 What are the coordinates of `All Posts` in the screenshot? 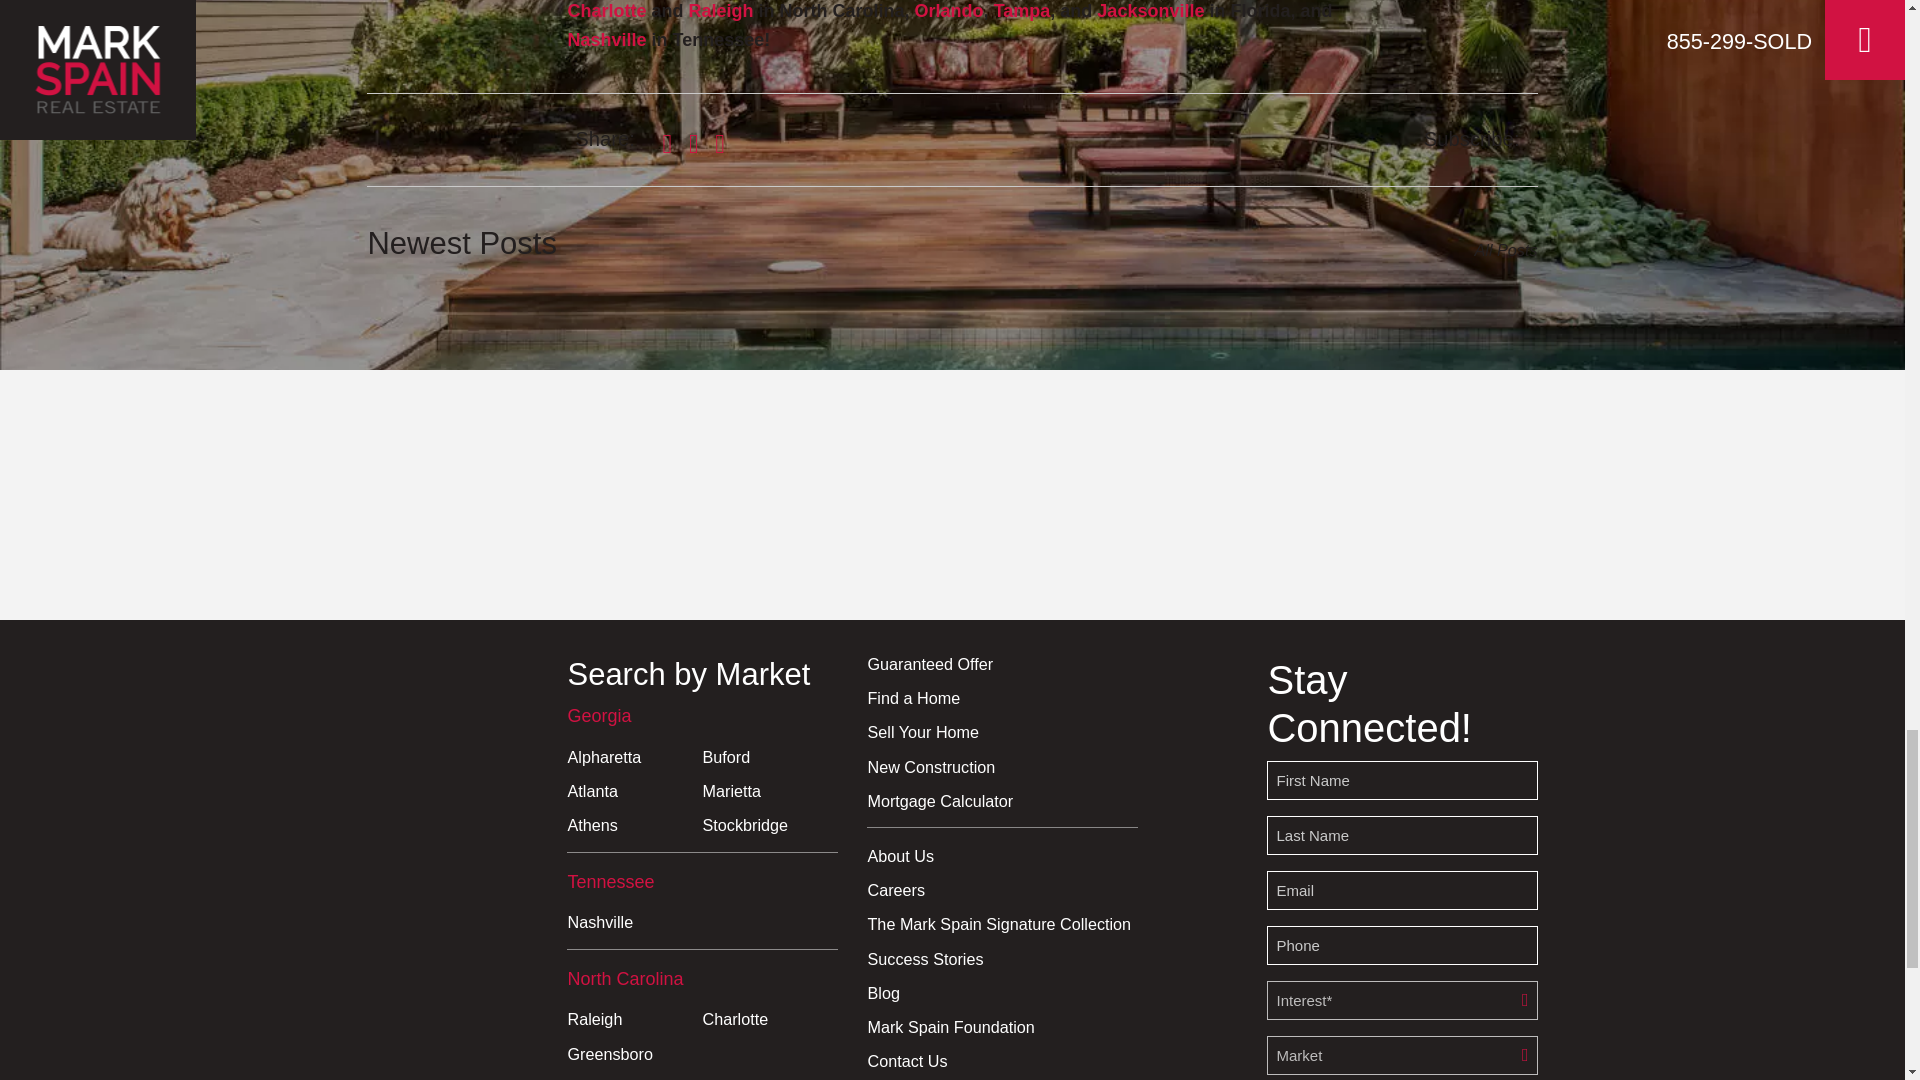 It's located at (1252, 250).